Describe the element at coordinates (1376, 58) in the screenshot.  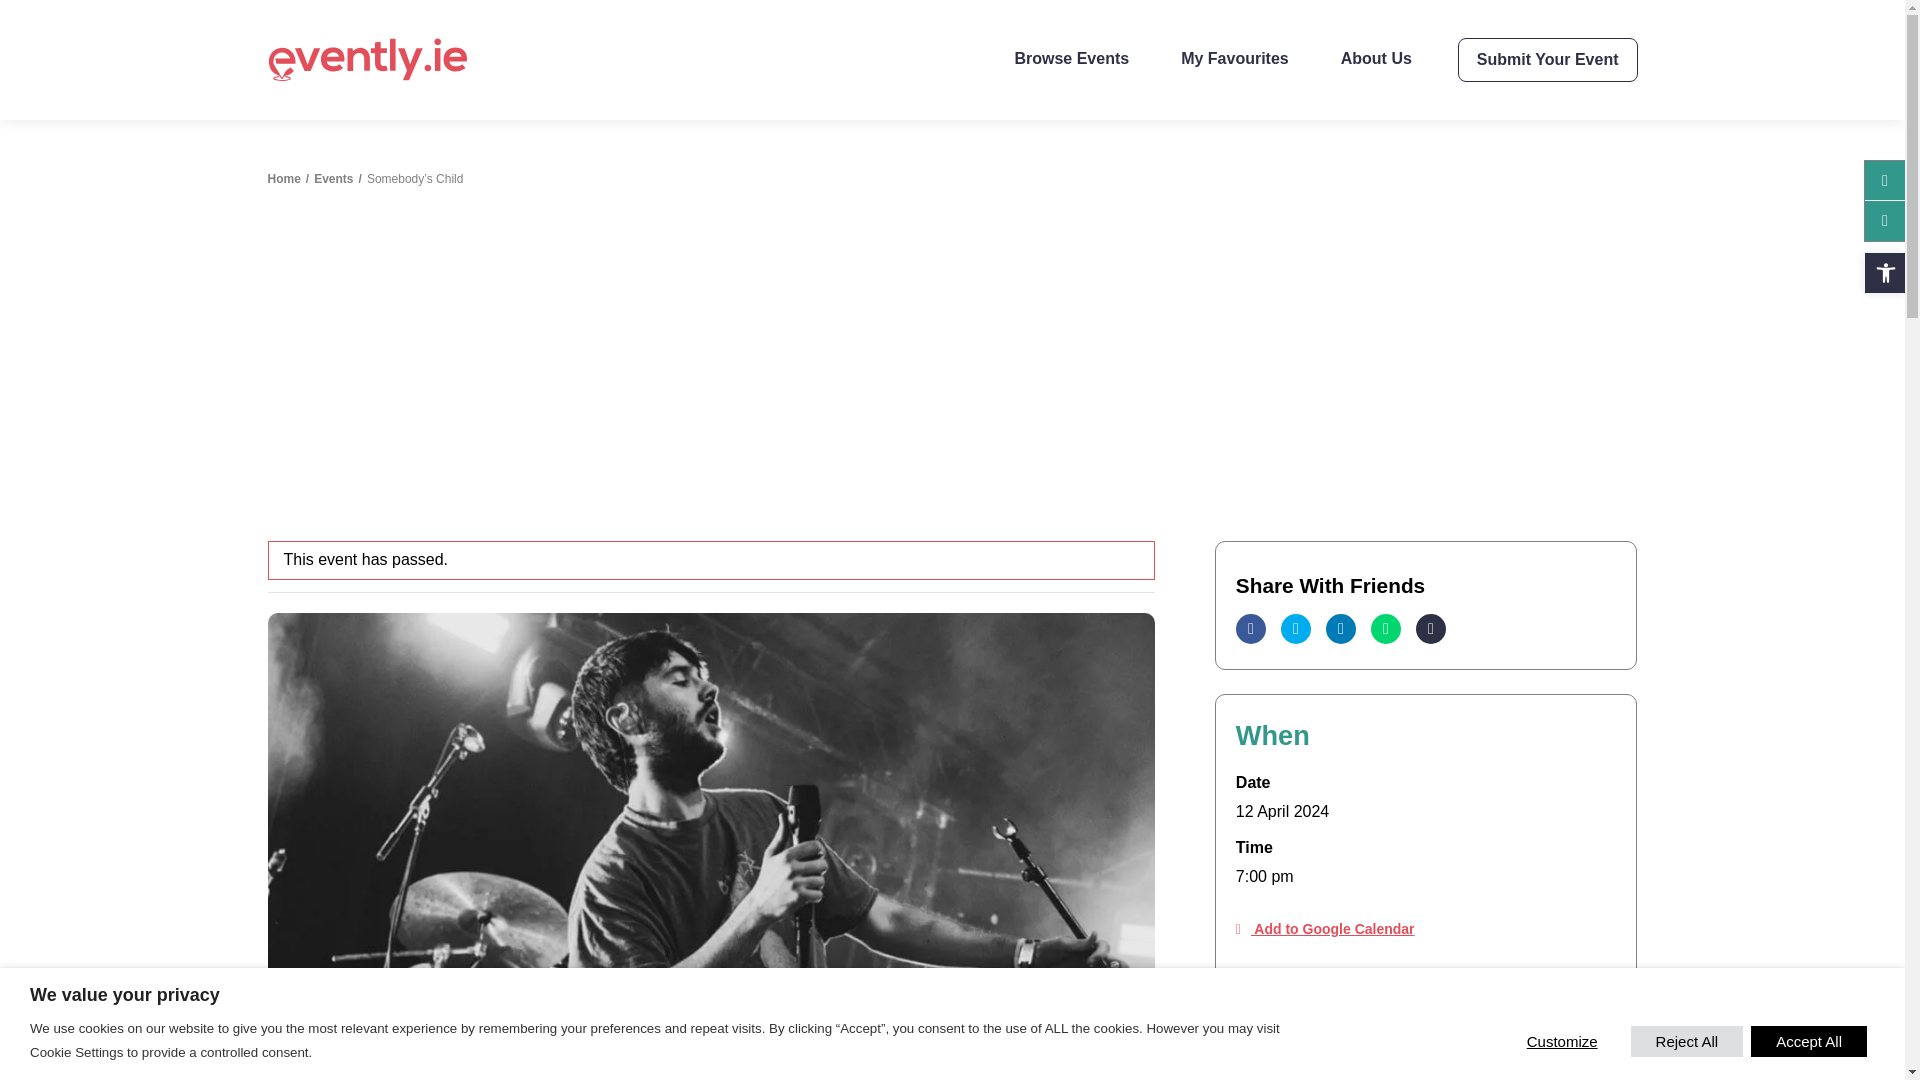
I see `About Us` at that location.